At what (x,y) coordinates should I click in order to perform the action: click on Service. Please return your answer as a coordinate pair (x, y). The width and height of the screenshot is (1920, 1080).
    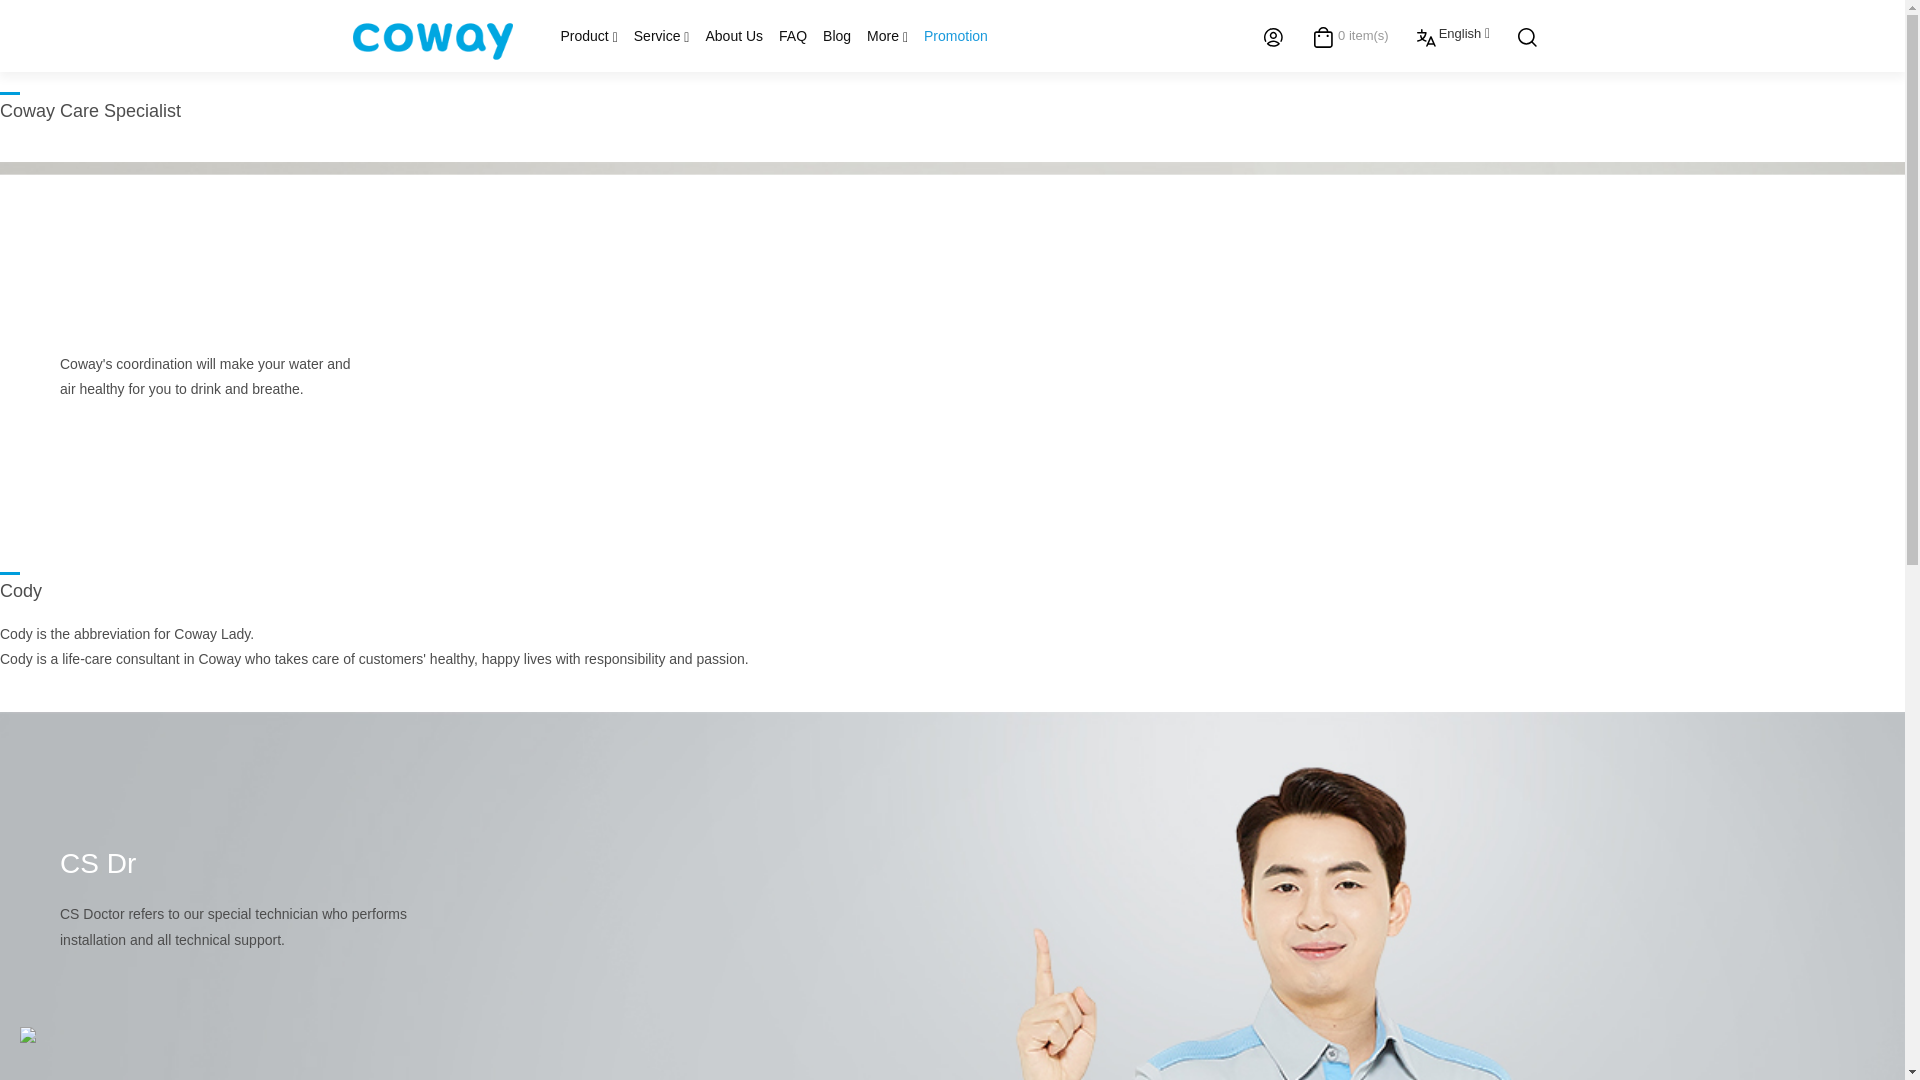
    Looking at the image, I should click on (662, 36).